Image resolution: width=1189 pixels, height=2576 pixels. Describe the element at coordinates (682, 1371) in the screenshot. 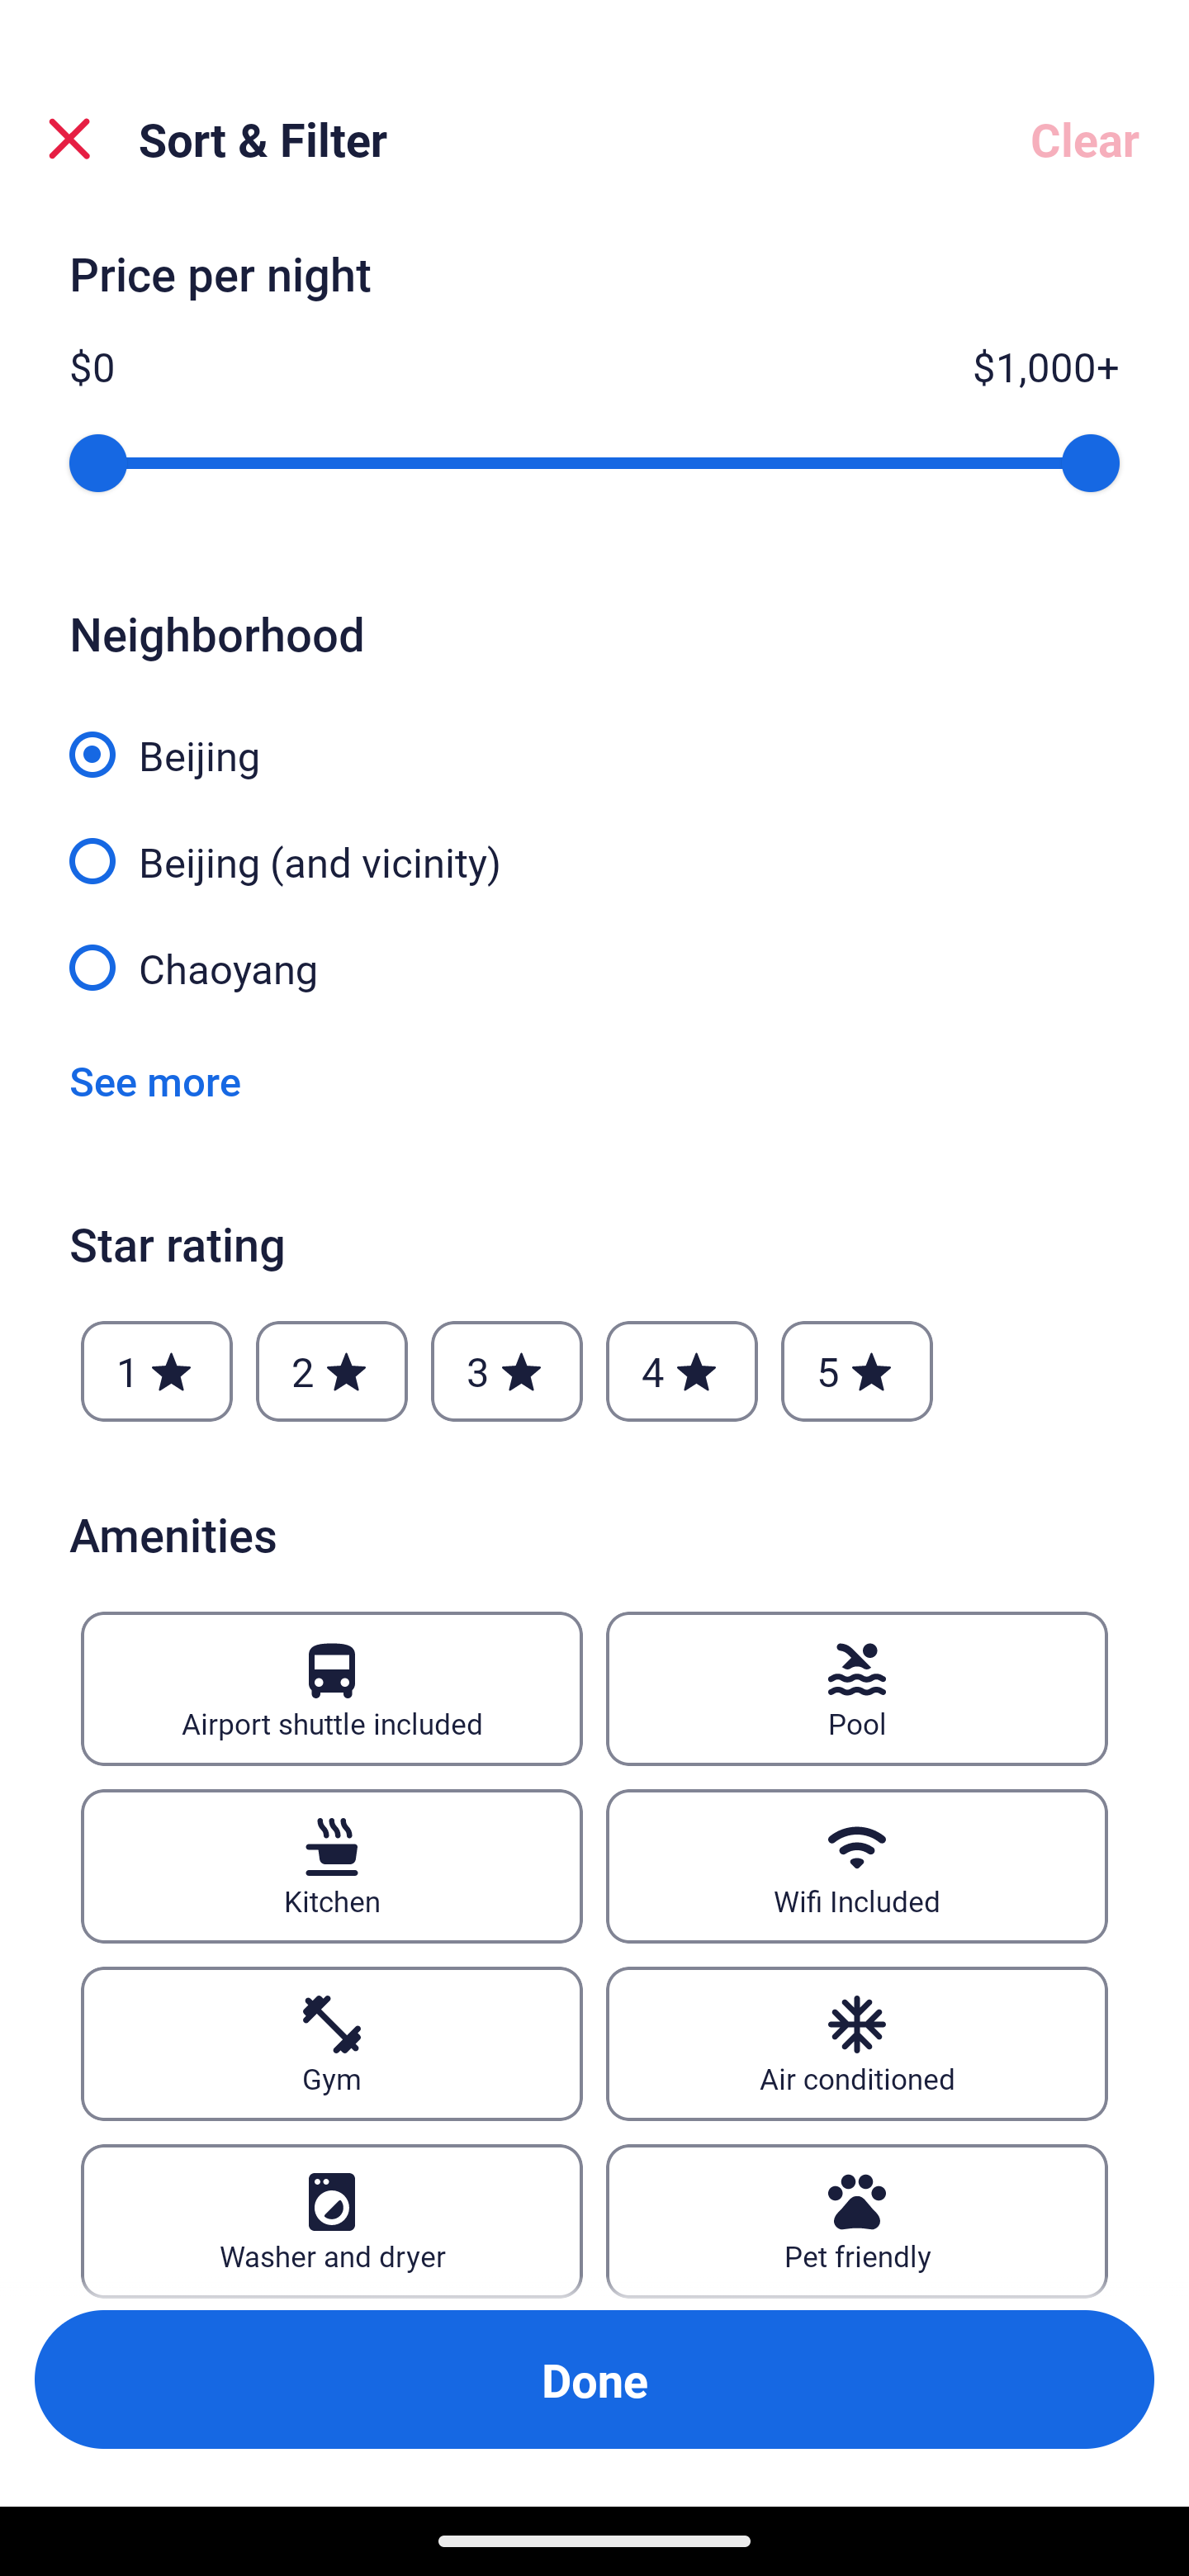

I see `4` at that location.